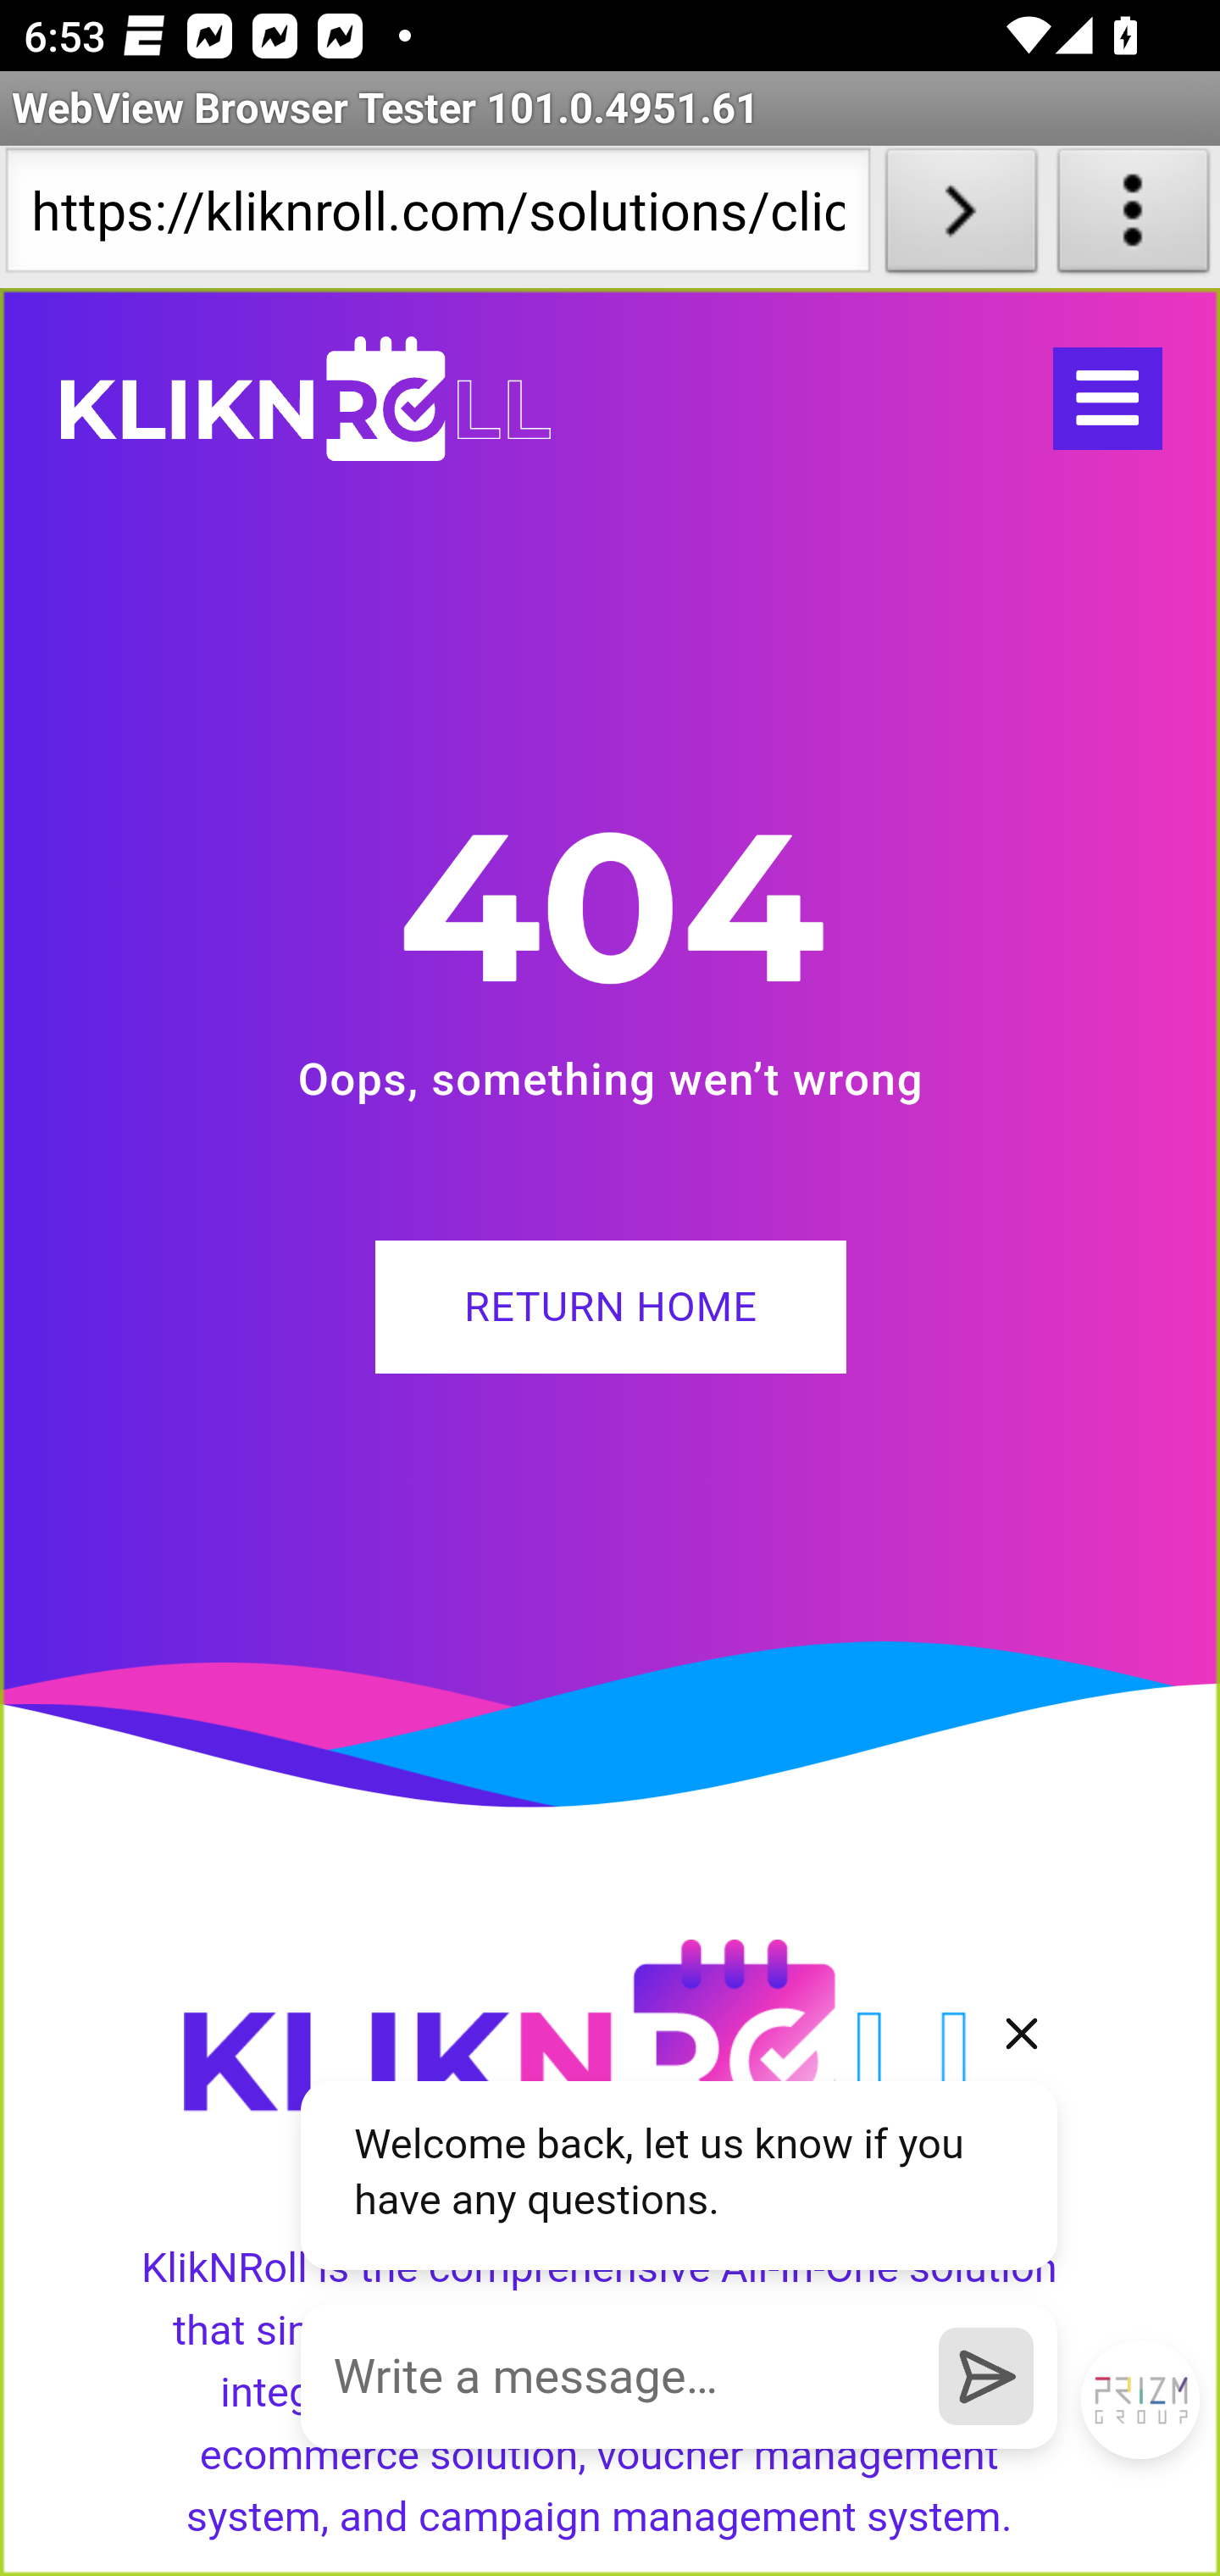 This screenshot has width=1220, height=2576. Describe the element at coordinates (961, 217) in the screenshot. I see `Load URL` at that location.